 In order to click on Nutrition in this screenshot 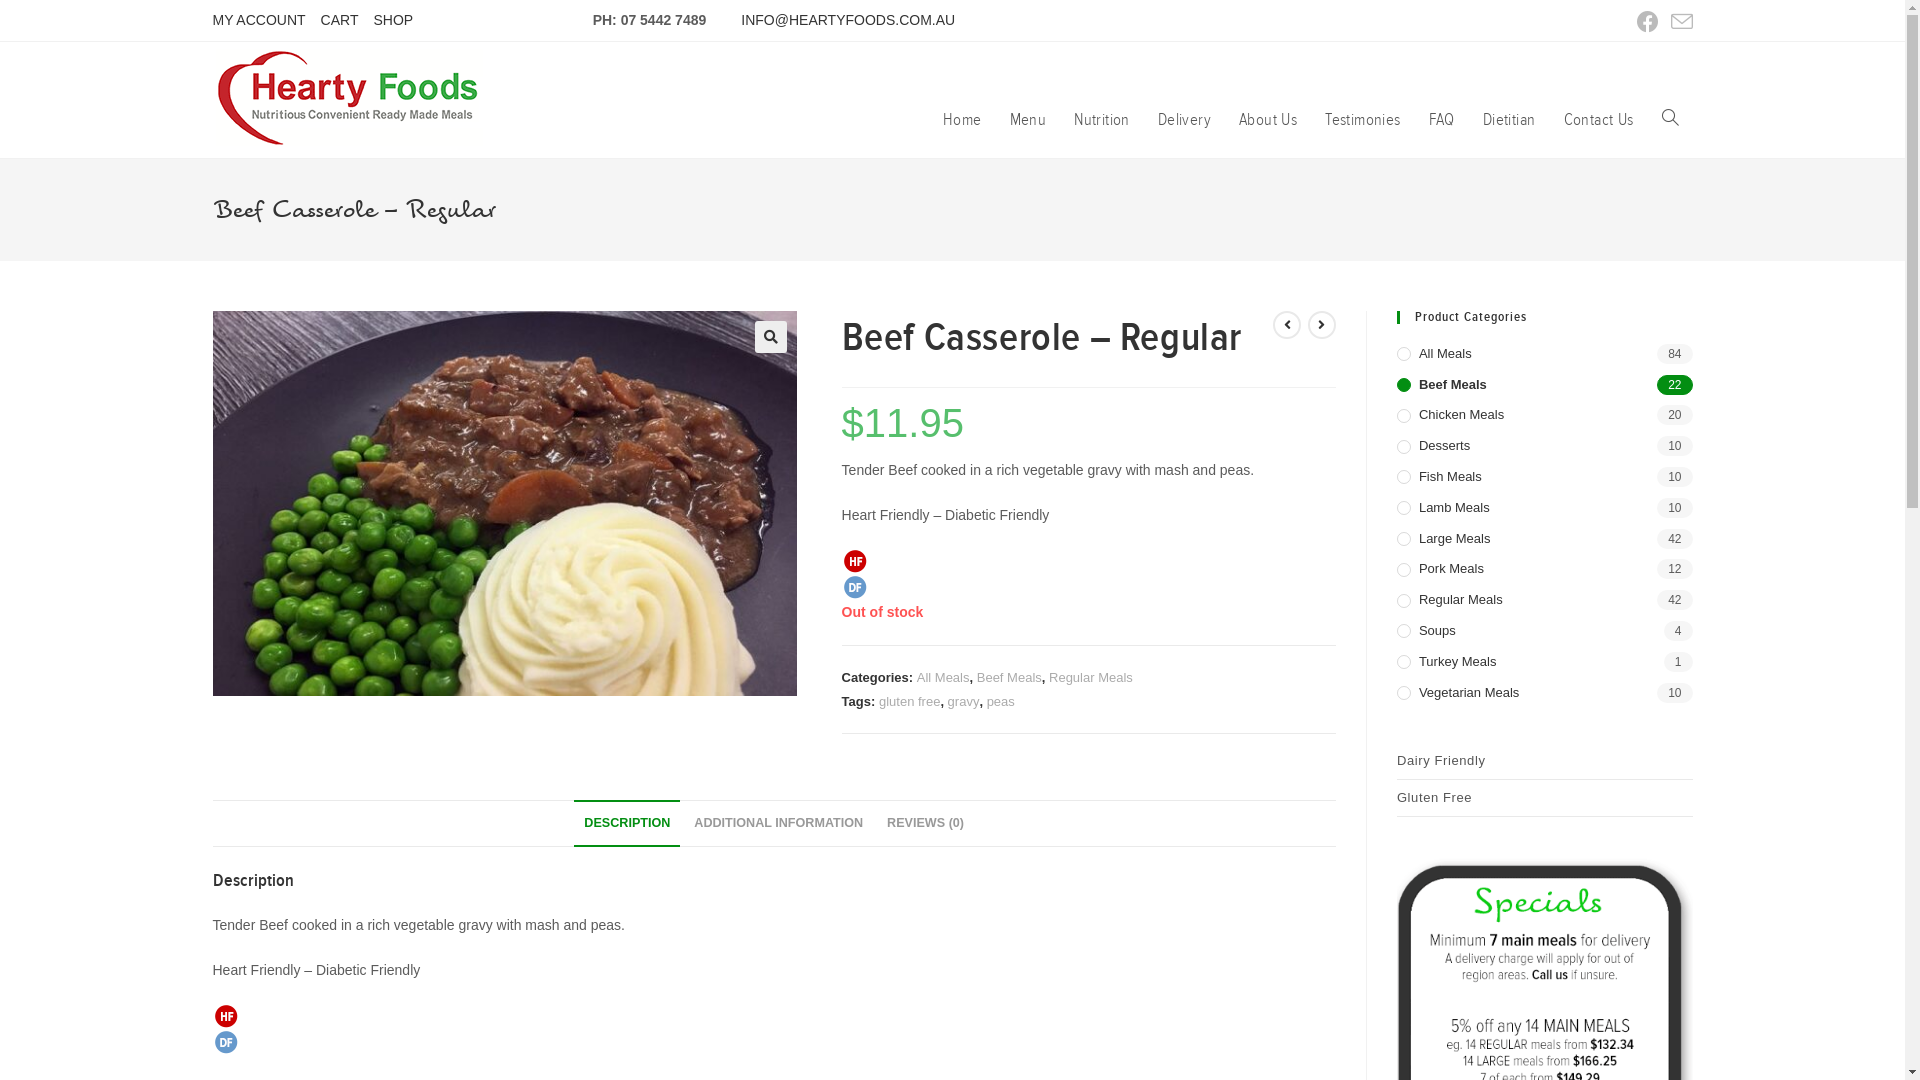, I will do `click(1102, 120)`.